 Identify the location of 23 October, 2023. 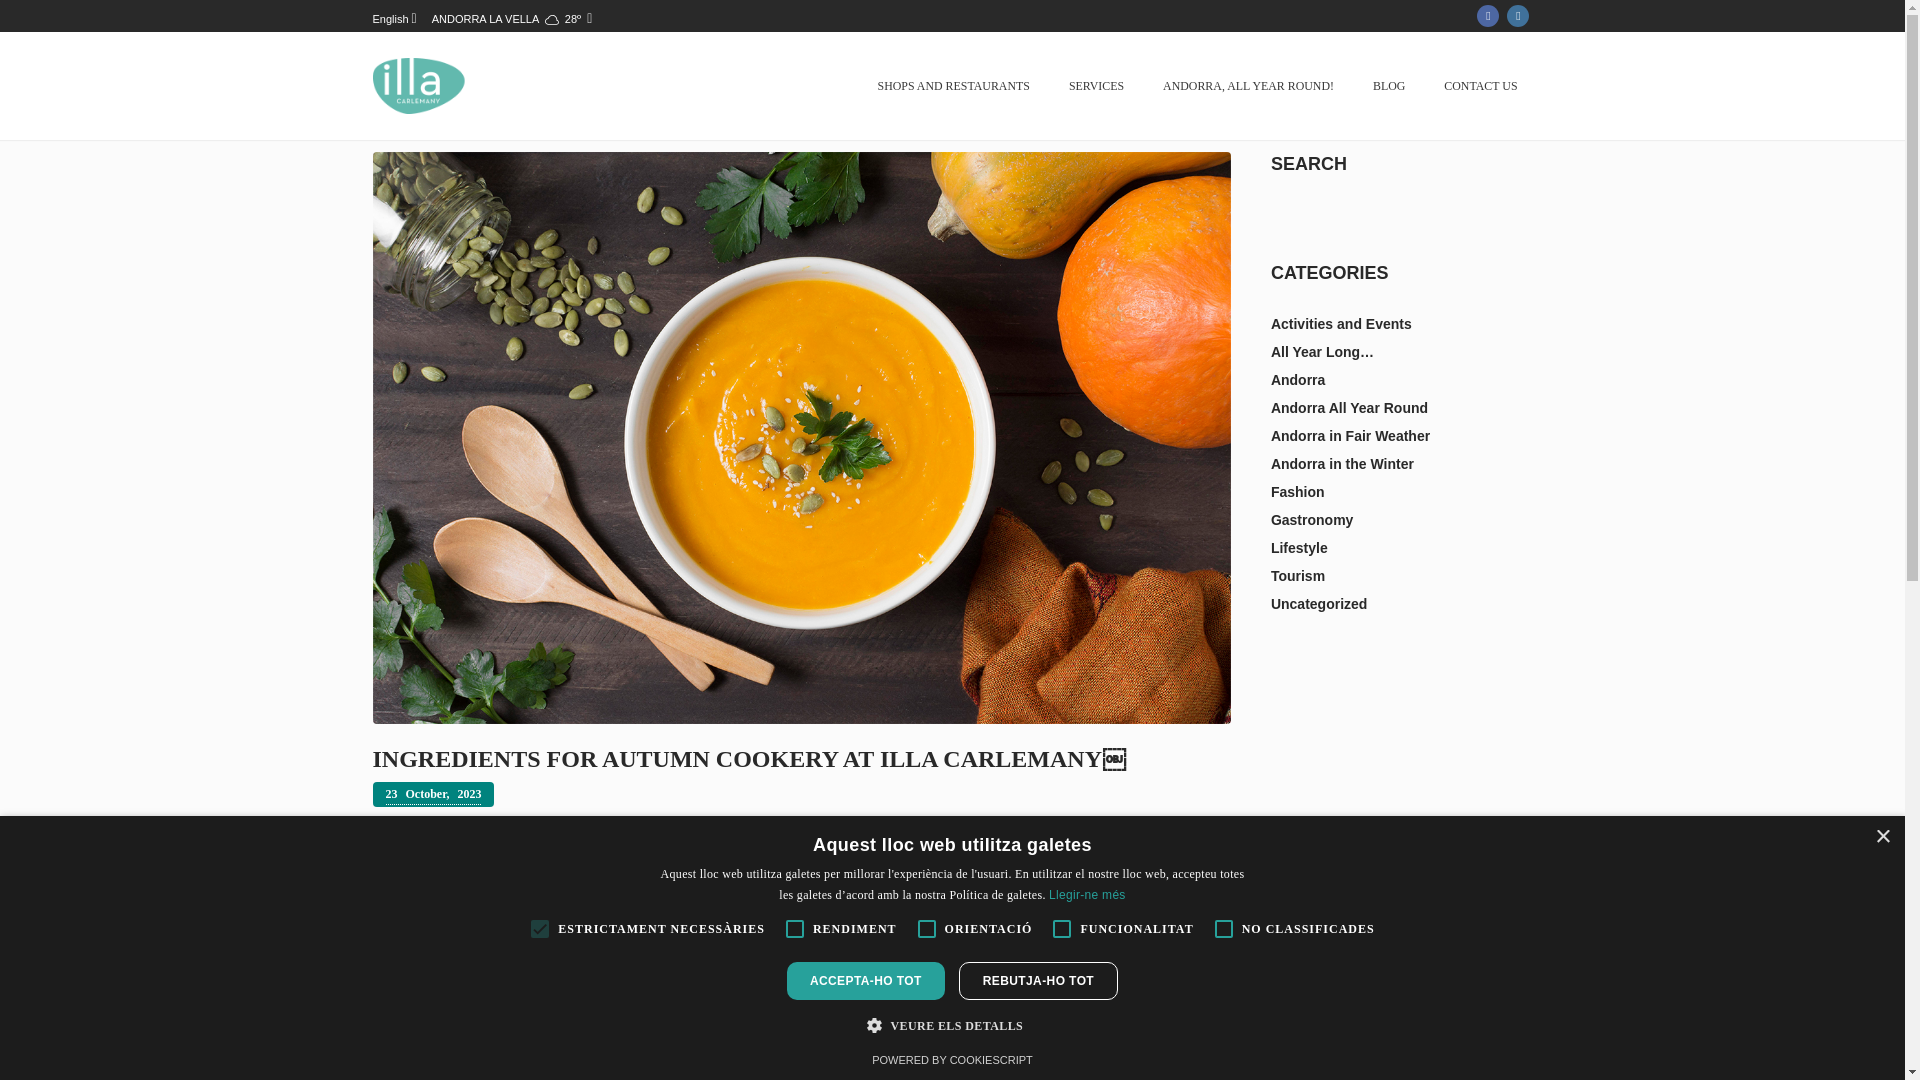
(433, 794).